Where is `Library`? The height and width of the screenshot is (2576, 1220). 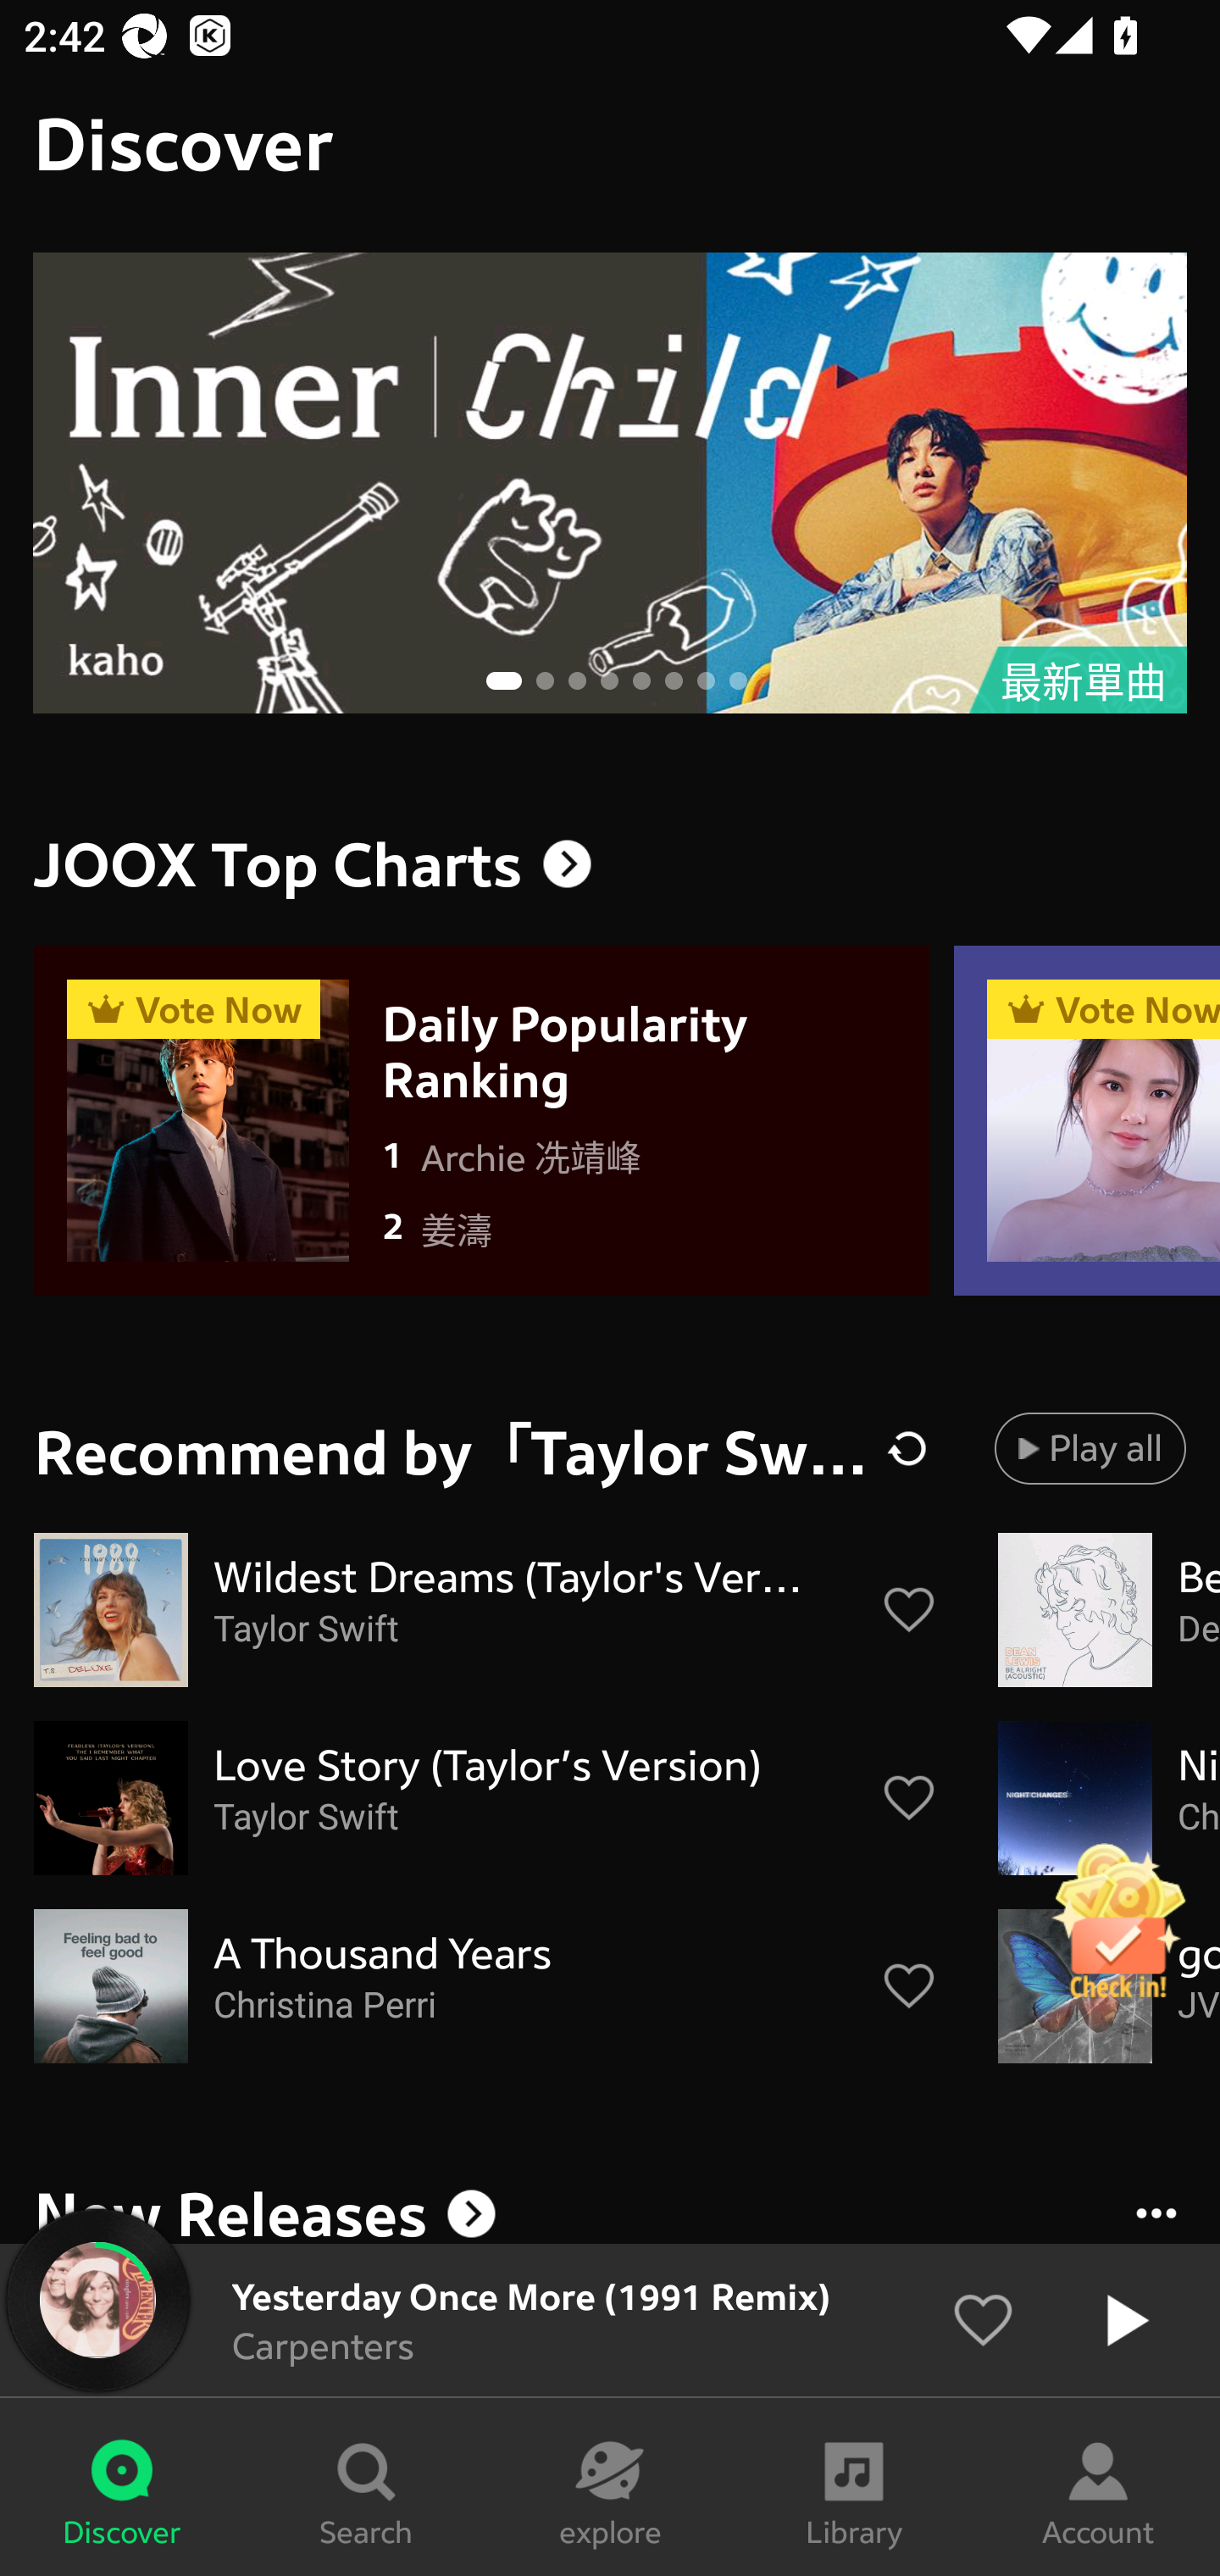
Library is located at coordinates (854, 2487).